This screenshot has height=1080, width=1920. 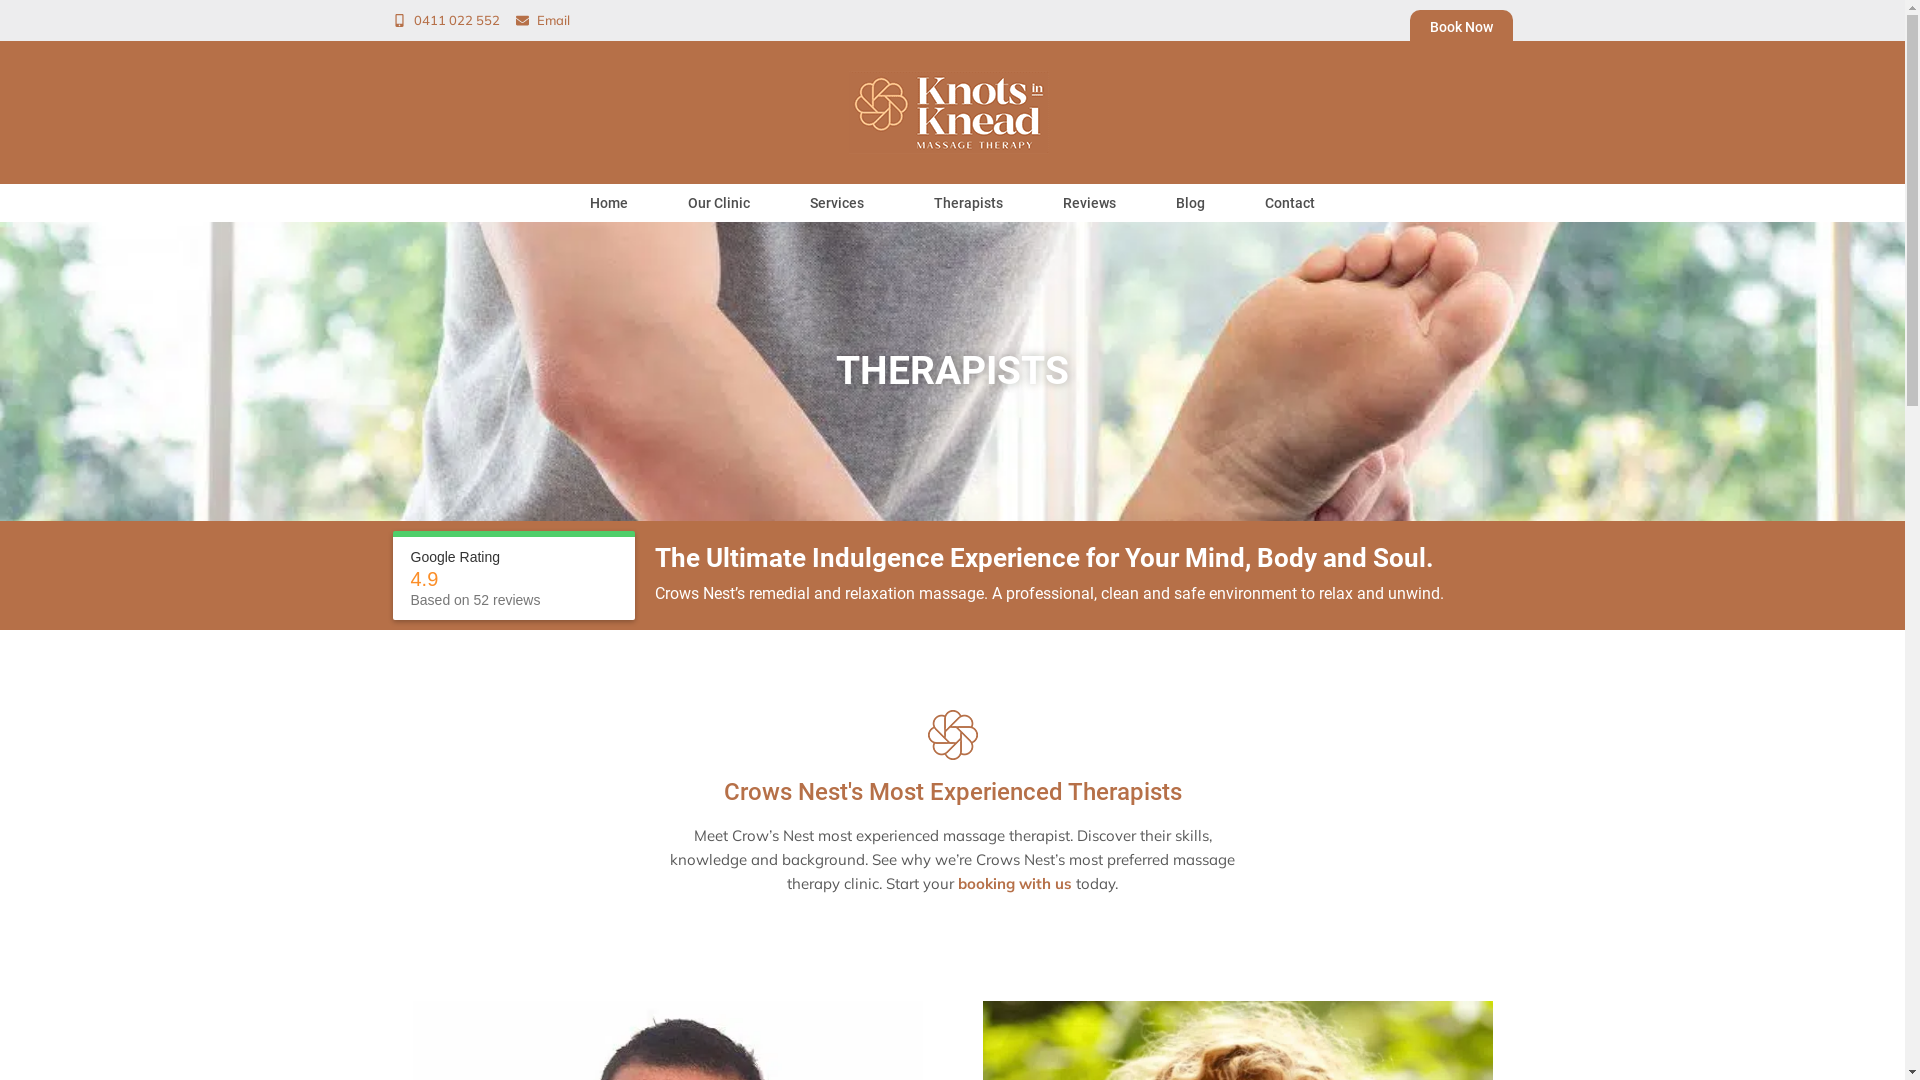 What do you see at coordinates (842, 203) in the screenshot?
I see `Services` at bounding box center [842, 203].